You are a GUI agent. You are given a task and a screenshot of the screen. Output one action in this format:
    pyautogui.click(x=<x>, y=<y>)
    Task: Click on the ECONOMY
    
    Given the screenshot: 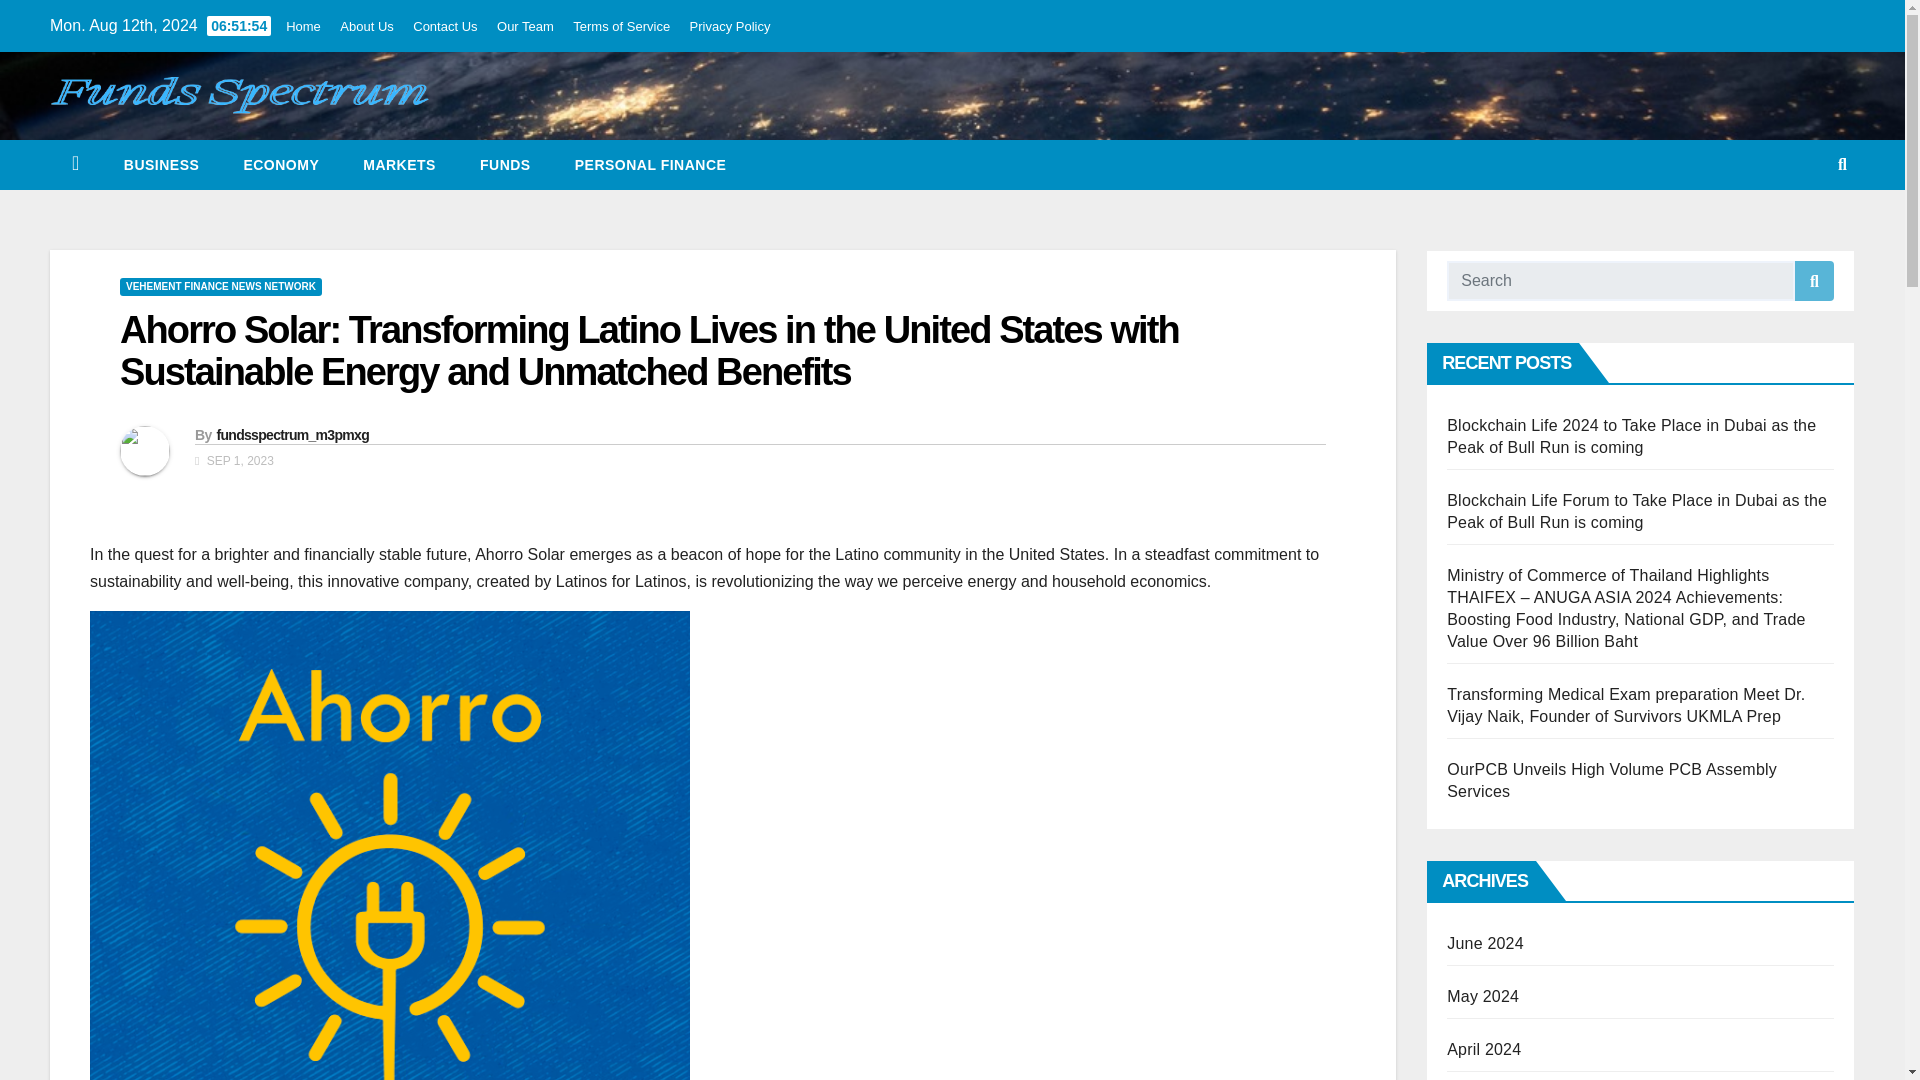 What is the action you would take?
    pyautogui.click(x=280, y=165)
    